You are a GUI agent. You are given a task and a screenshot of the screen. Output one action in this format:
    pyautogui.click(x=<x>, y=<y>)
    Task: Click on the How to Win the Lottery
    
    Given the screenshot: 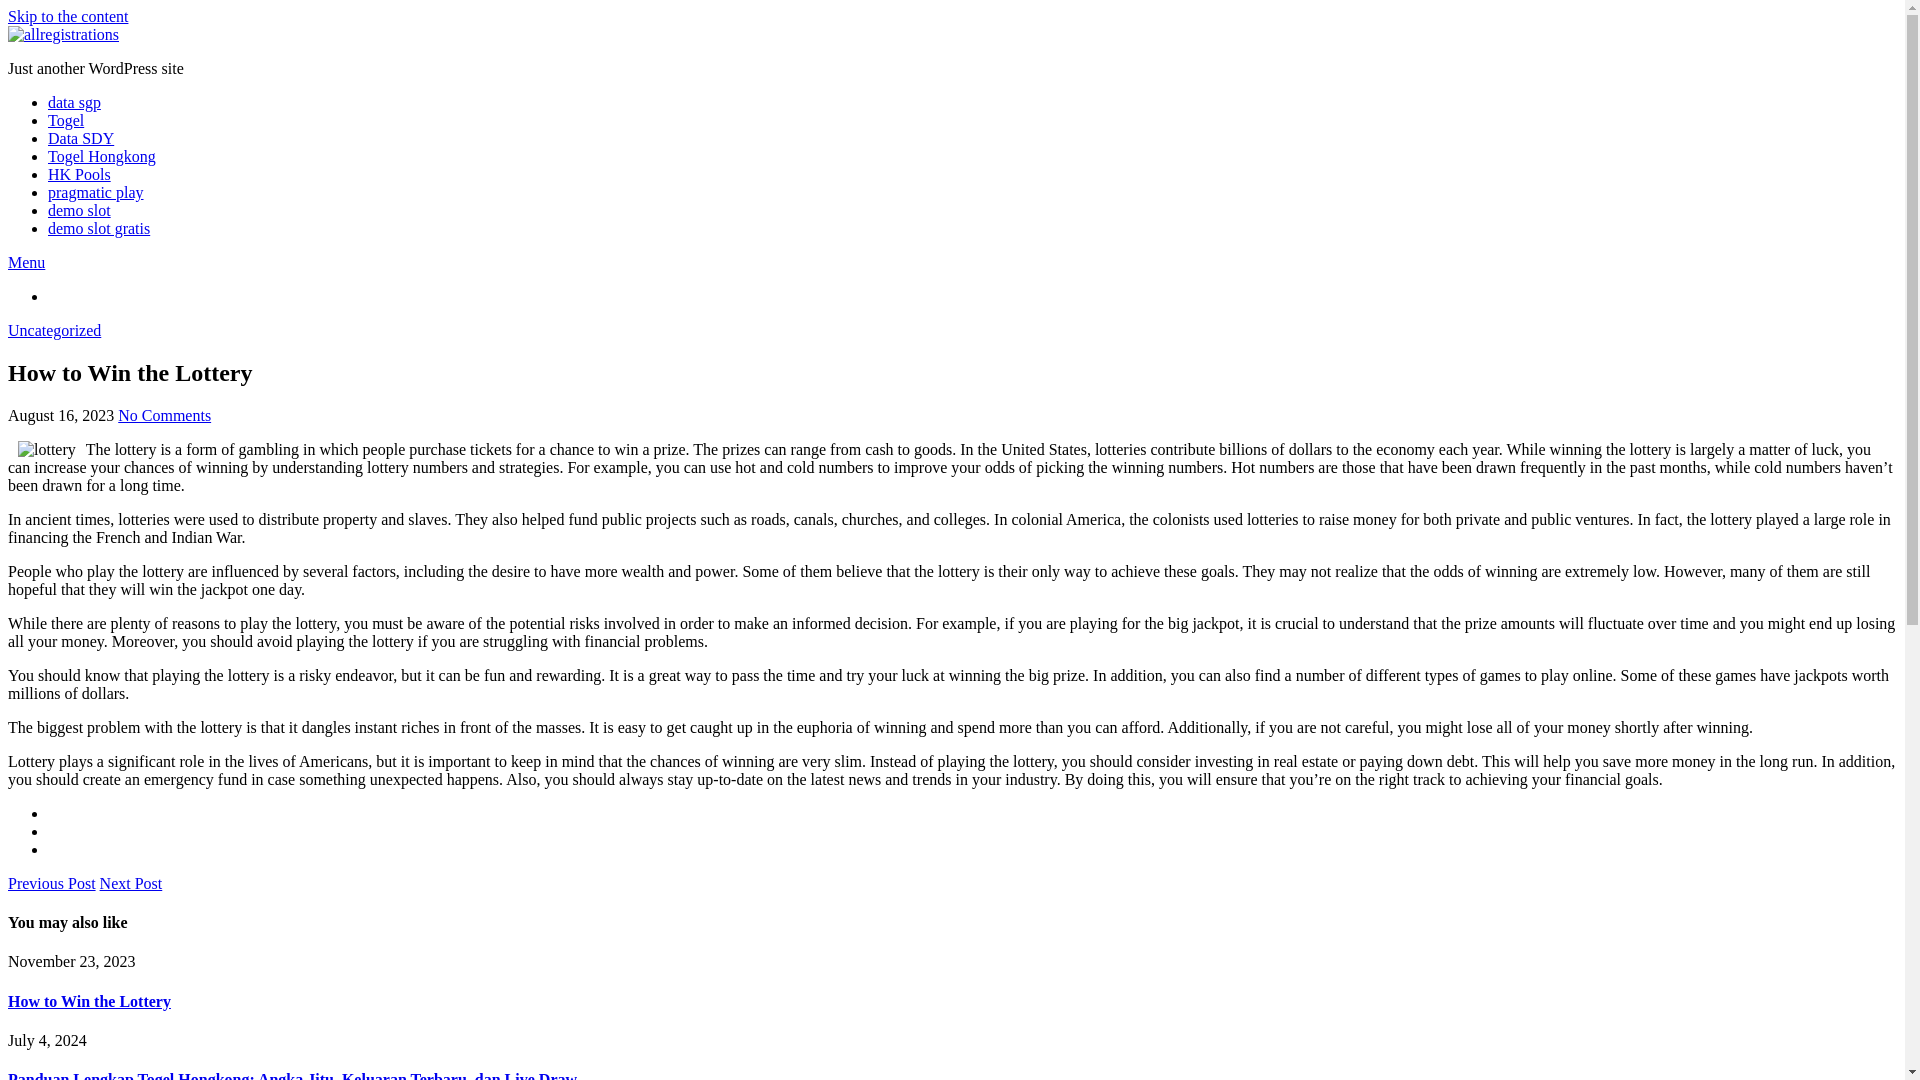 What is the action you would take?
    pyautogui.click(x=88, y=1000)
    